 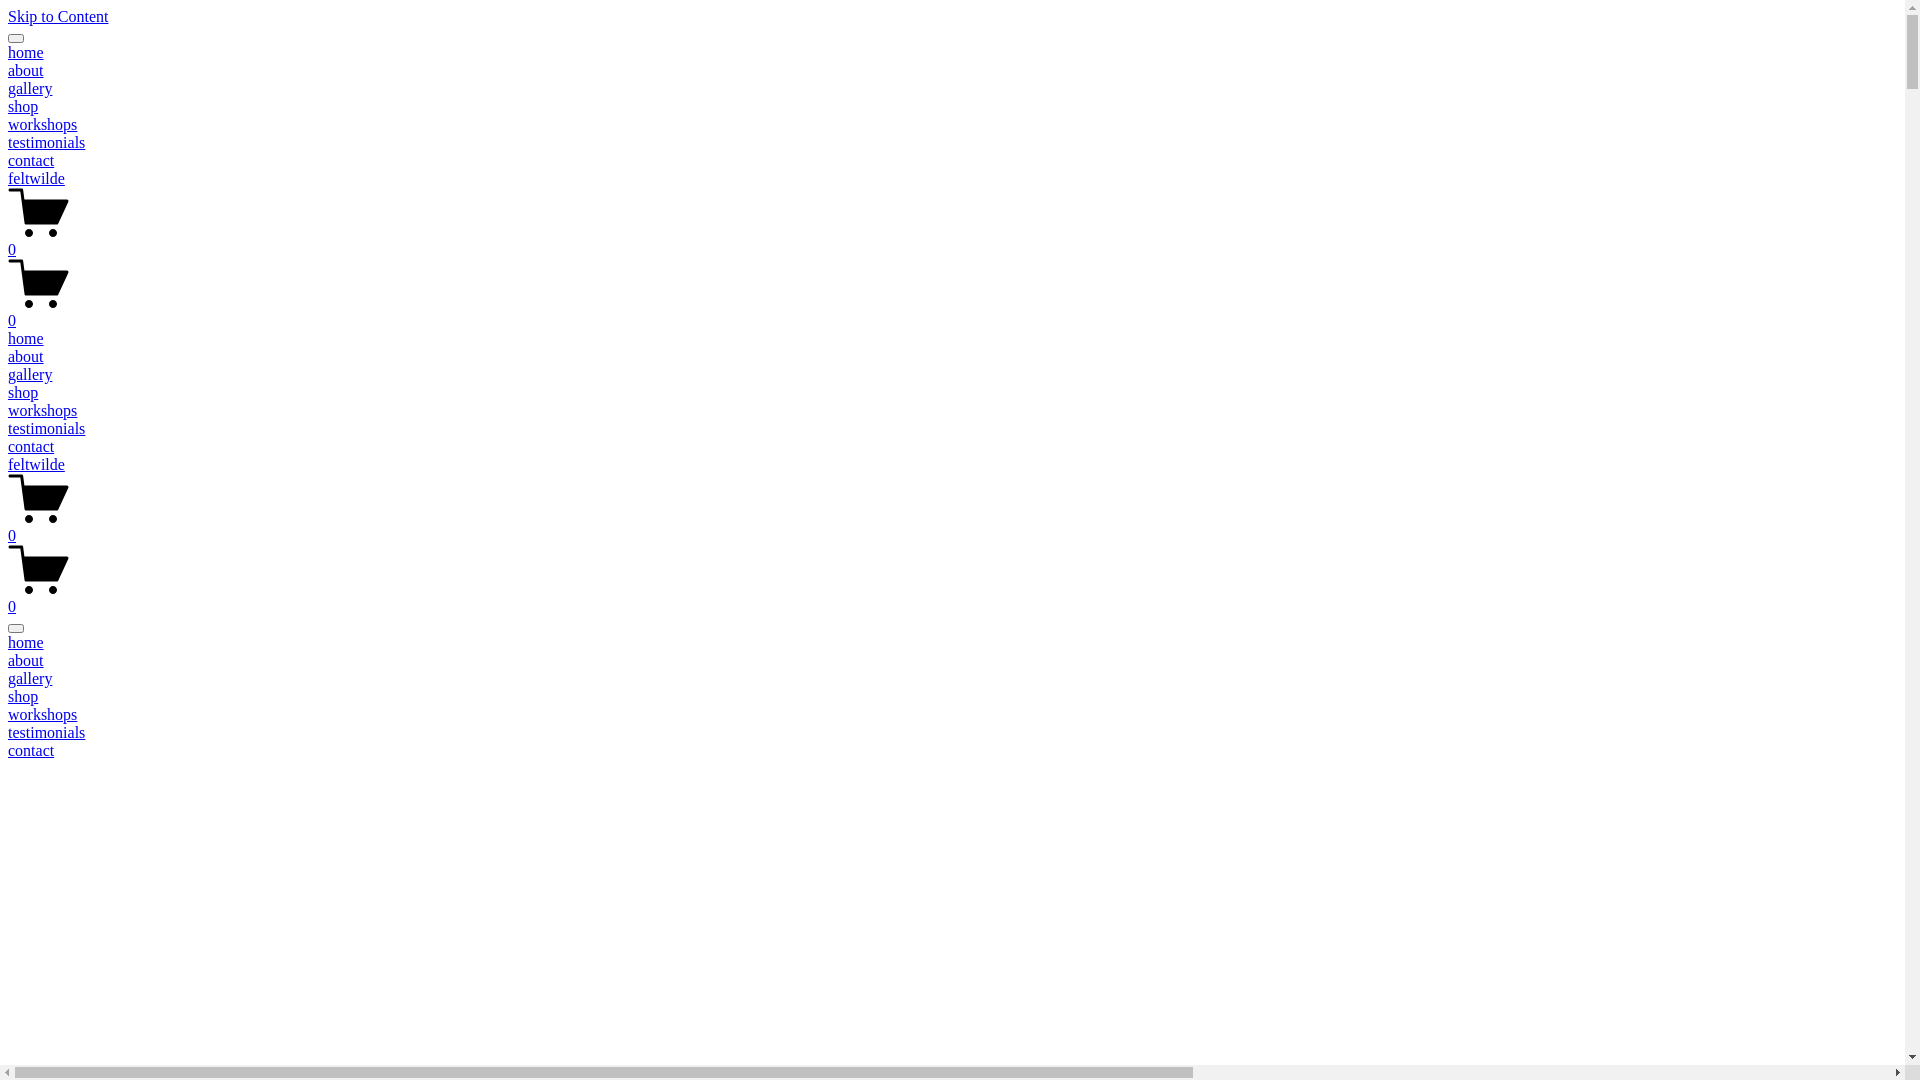 I want to click on gallery, so click(x=30, y=88).